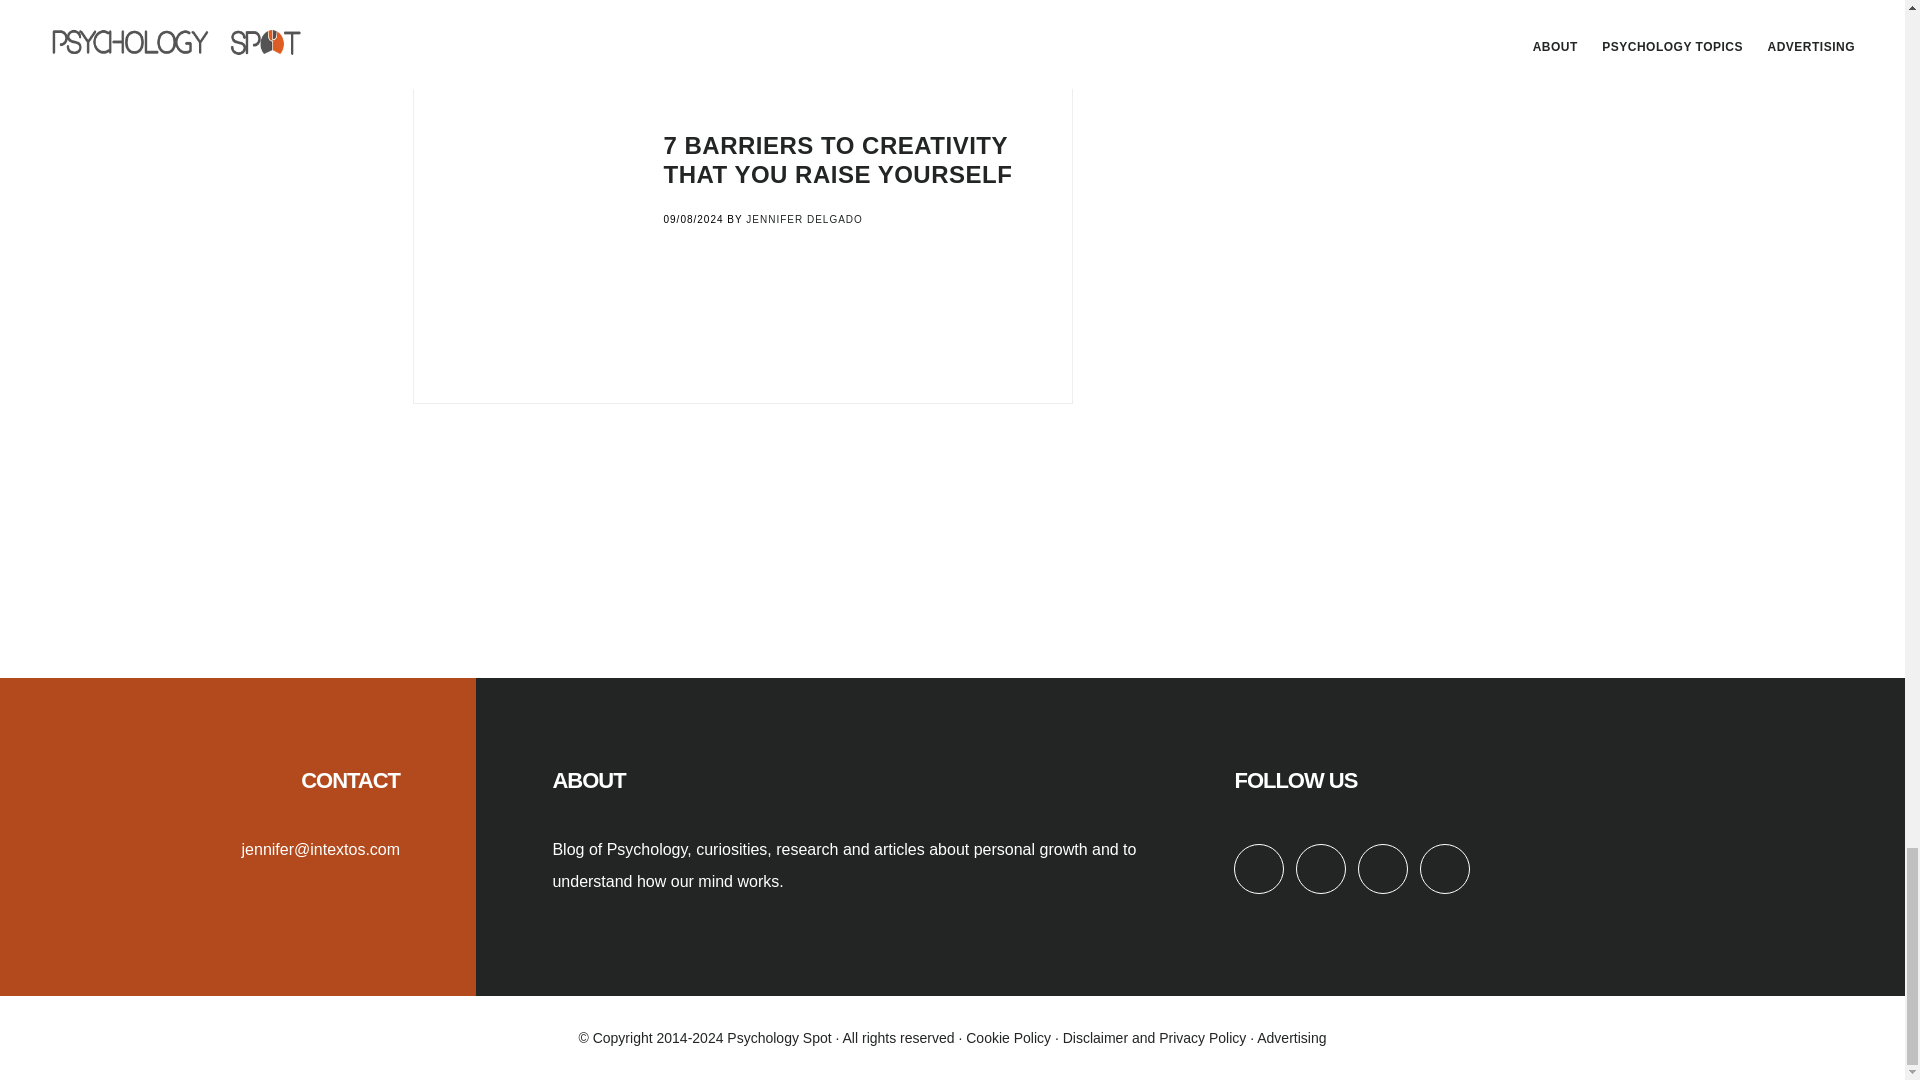 Image resolution: width=1920 pixels, height=1080 pixels. Describe the element at coordinates (804, 218) in the screenshot. I see `JENNIFER DELGADO` at that location.